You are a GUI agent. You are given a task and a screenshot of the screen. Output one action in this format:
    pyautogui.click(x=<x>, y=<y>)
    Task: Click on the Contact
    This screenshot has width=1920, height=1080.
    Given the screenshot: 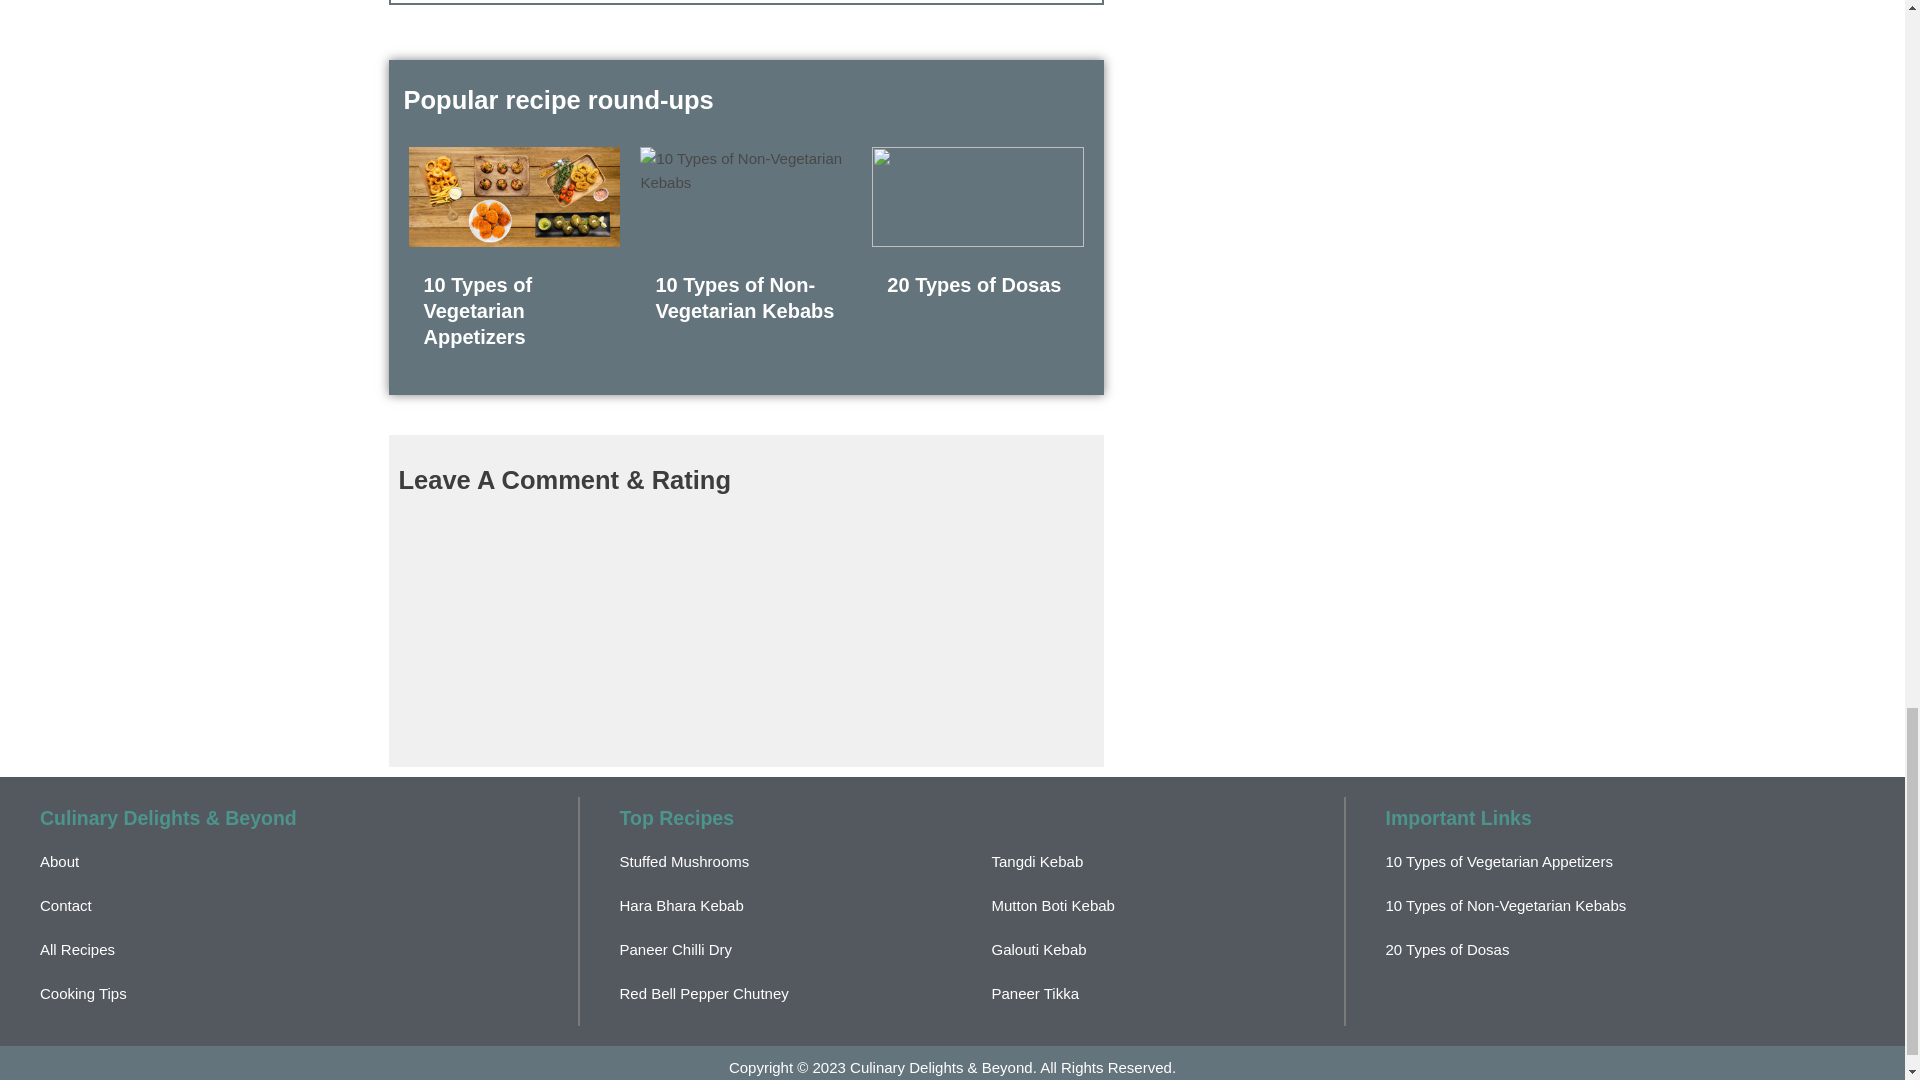 What is the action you would take?
    pyautogui.click(x=66, y=905)
    